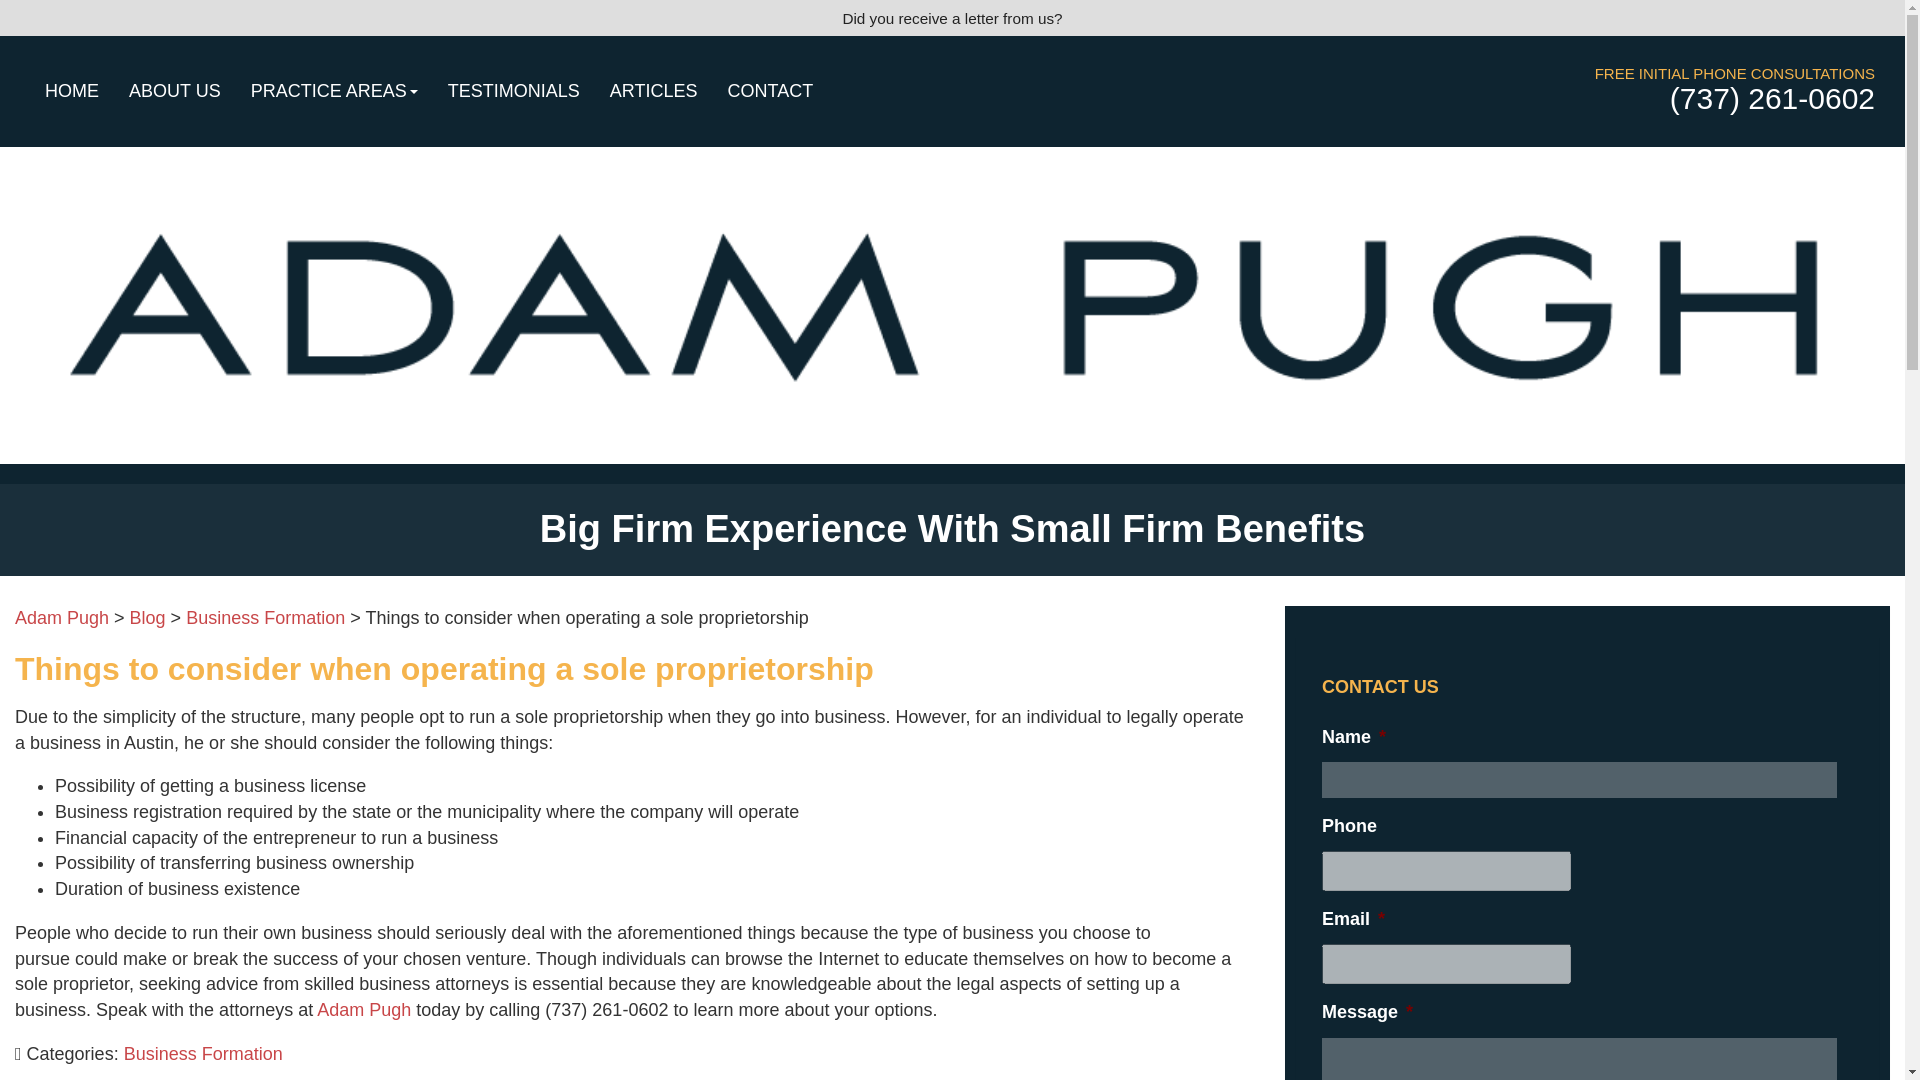  What do you see at coordinates (148, 618) in the screenshot?
I see `Blog` at bounding box center [148, 618].